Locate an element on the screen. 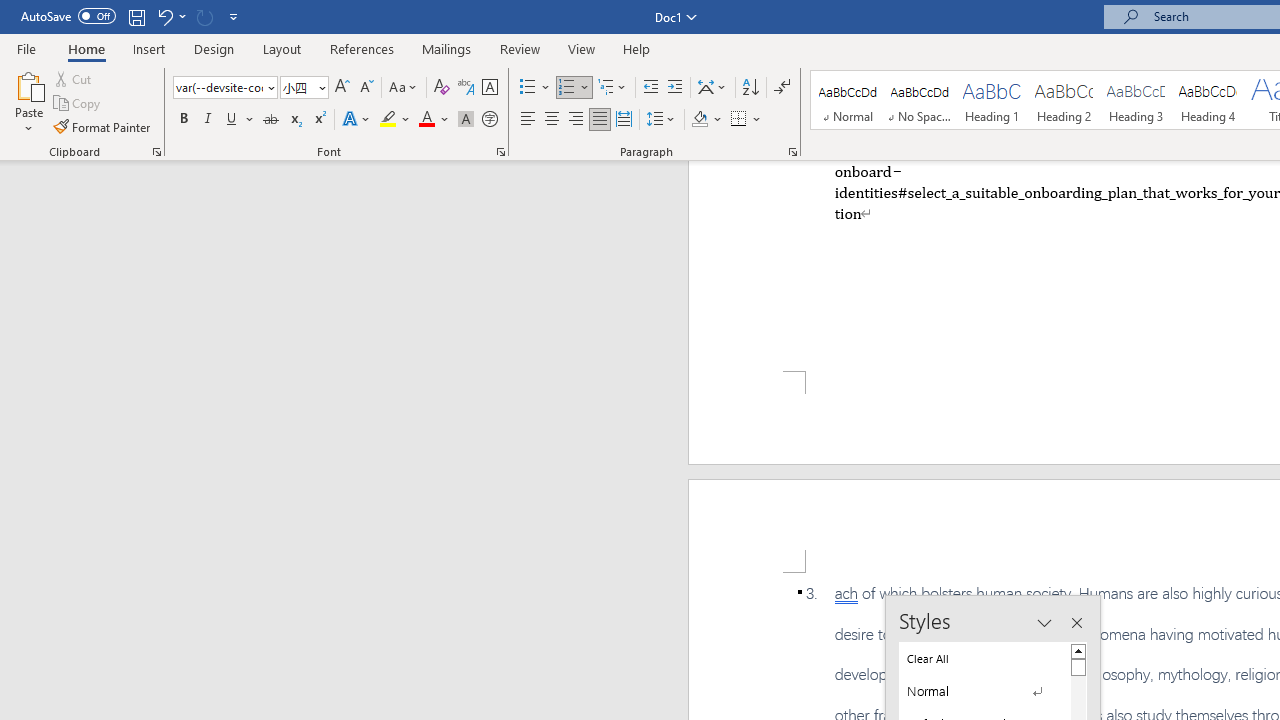  Multilevel List is located at coordinates (613, 88).